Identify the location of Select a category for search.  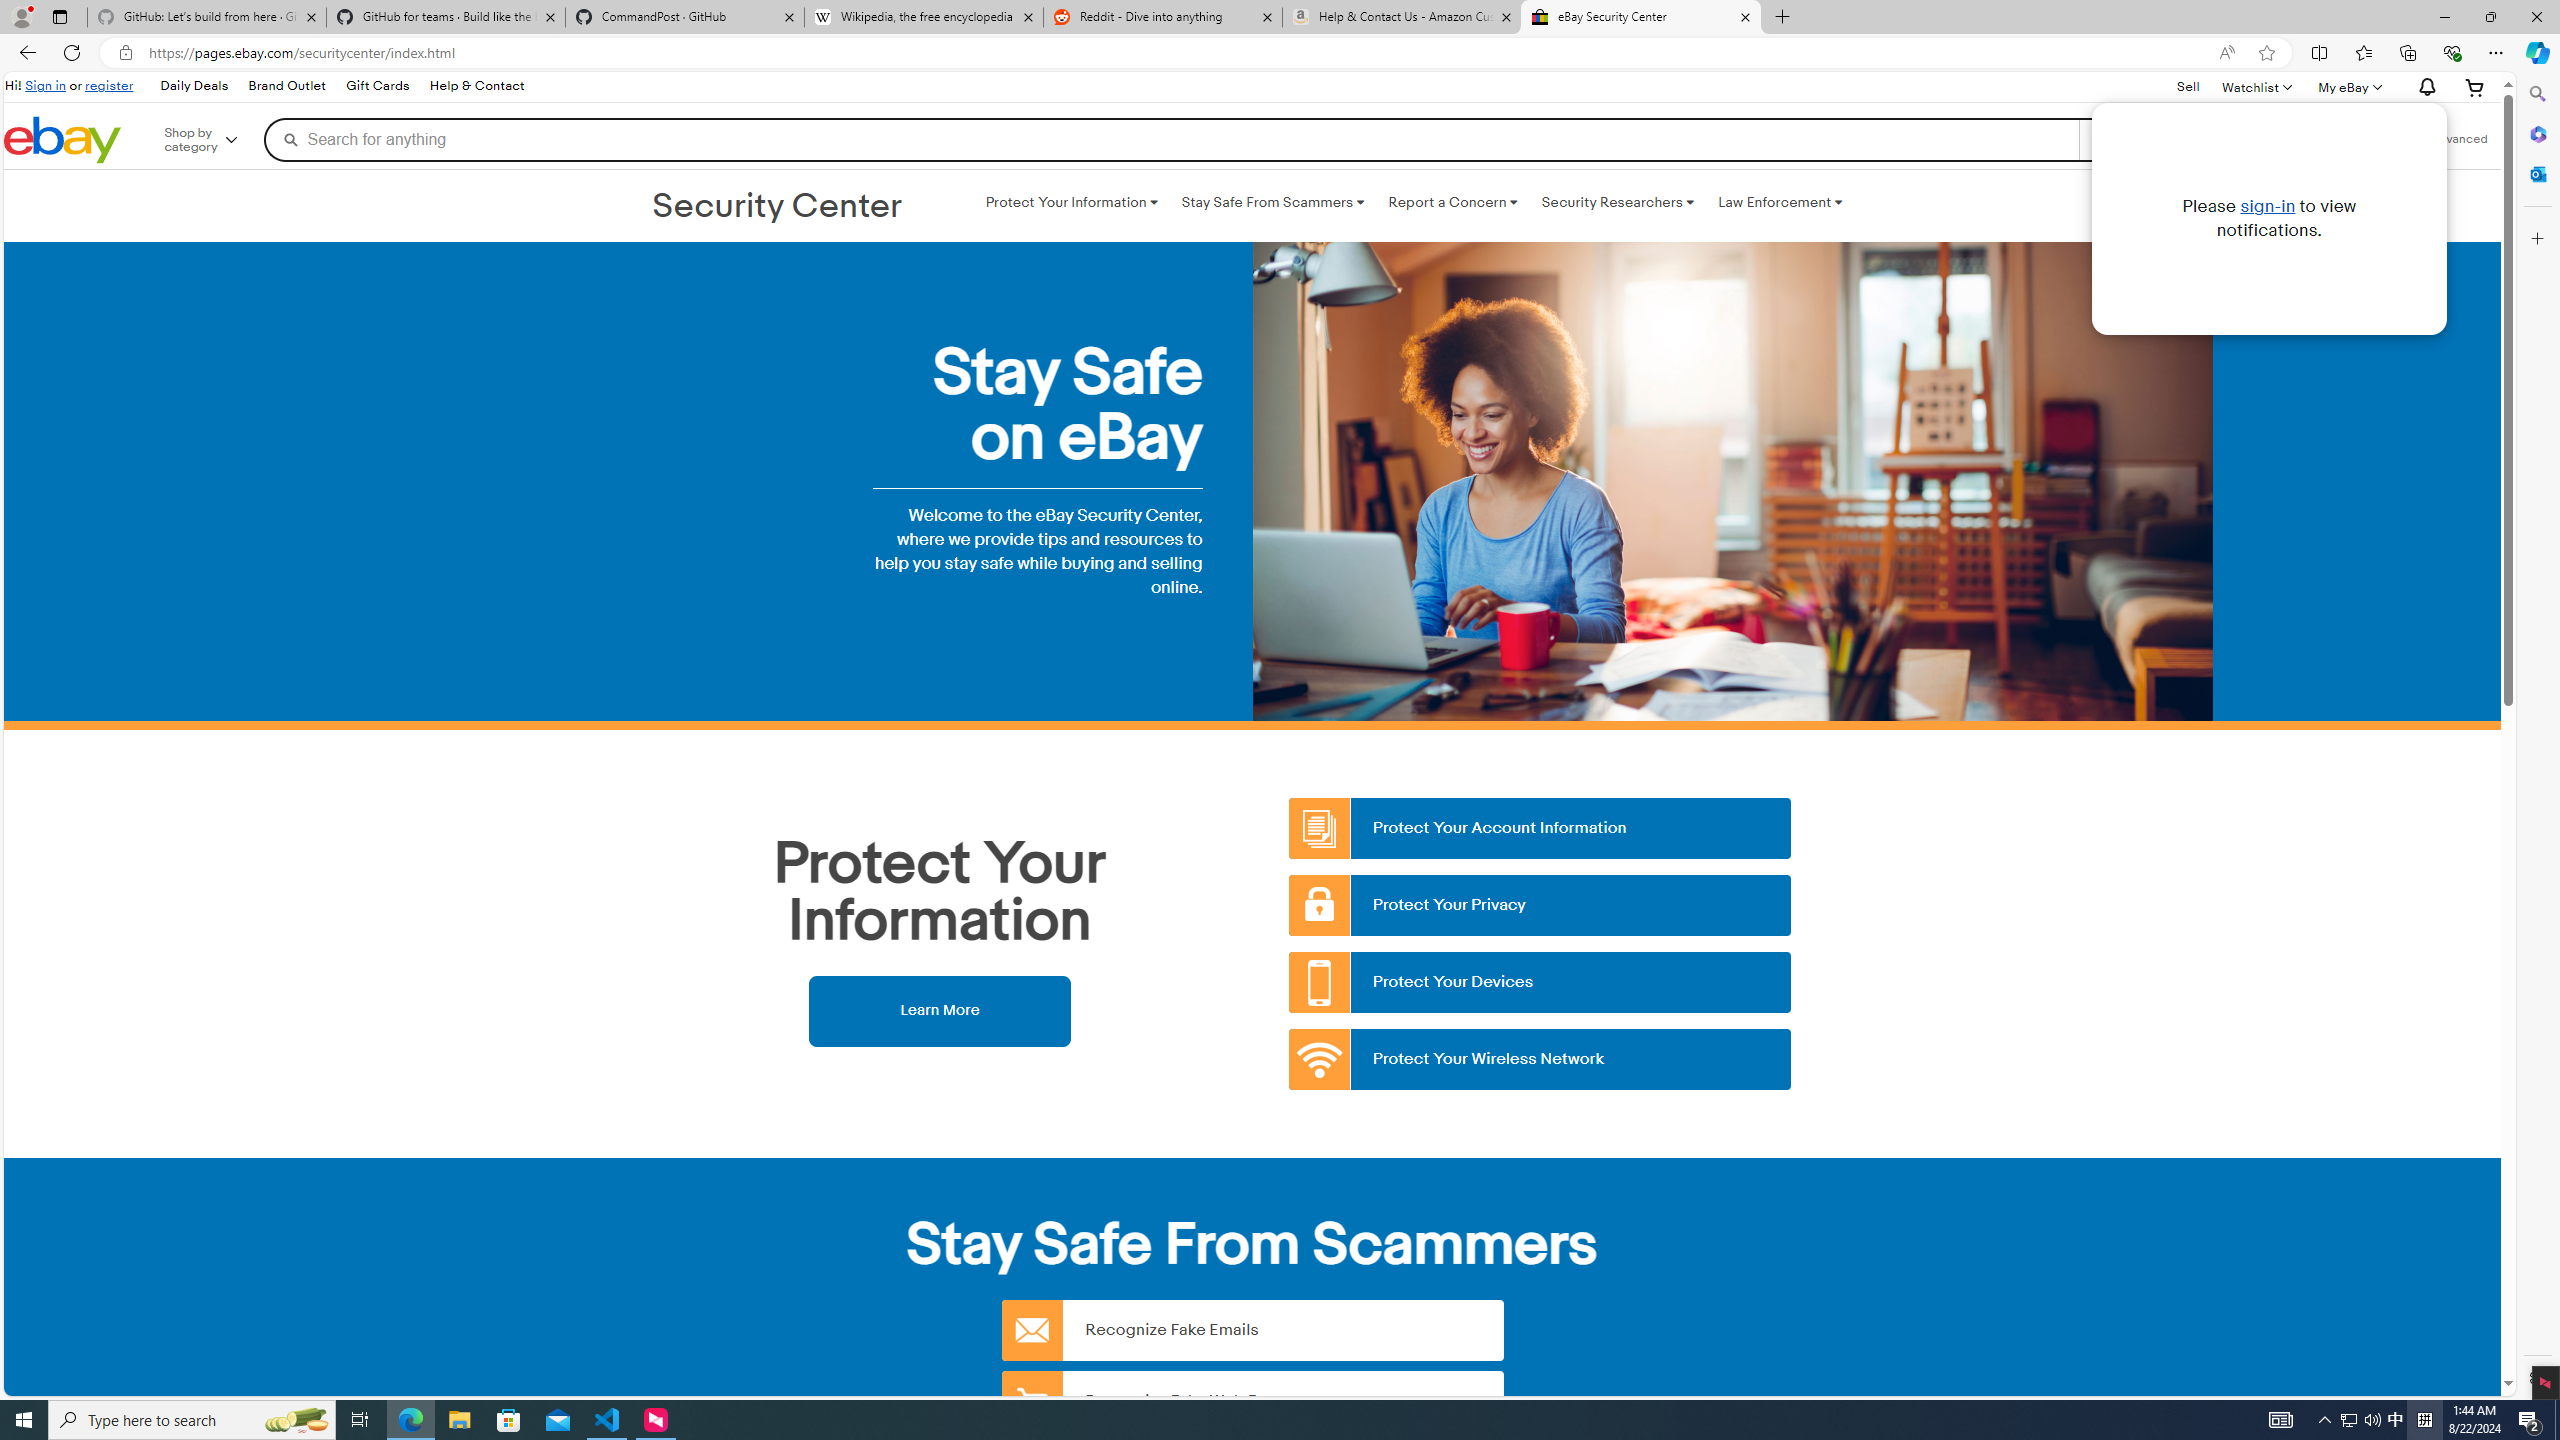
(2159, 139).